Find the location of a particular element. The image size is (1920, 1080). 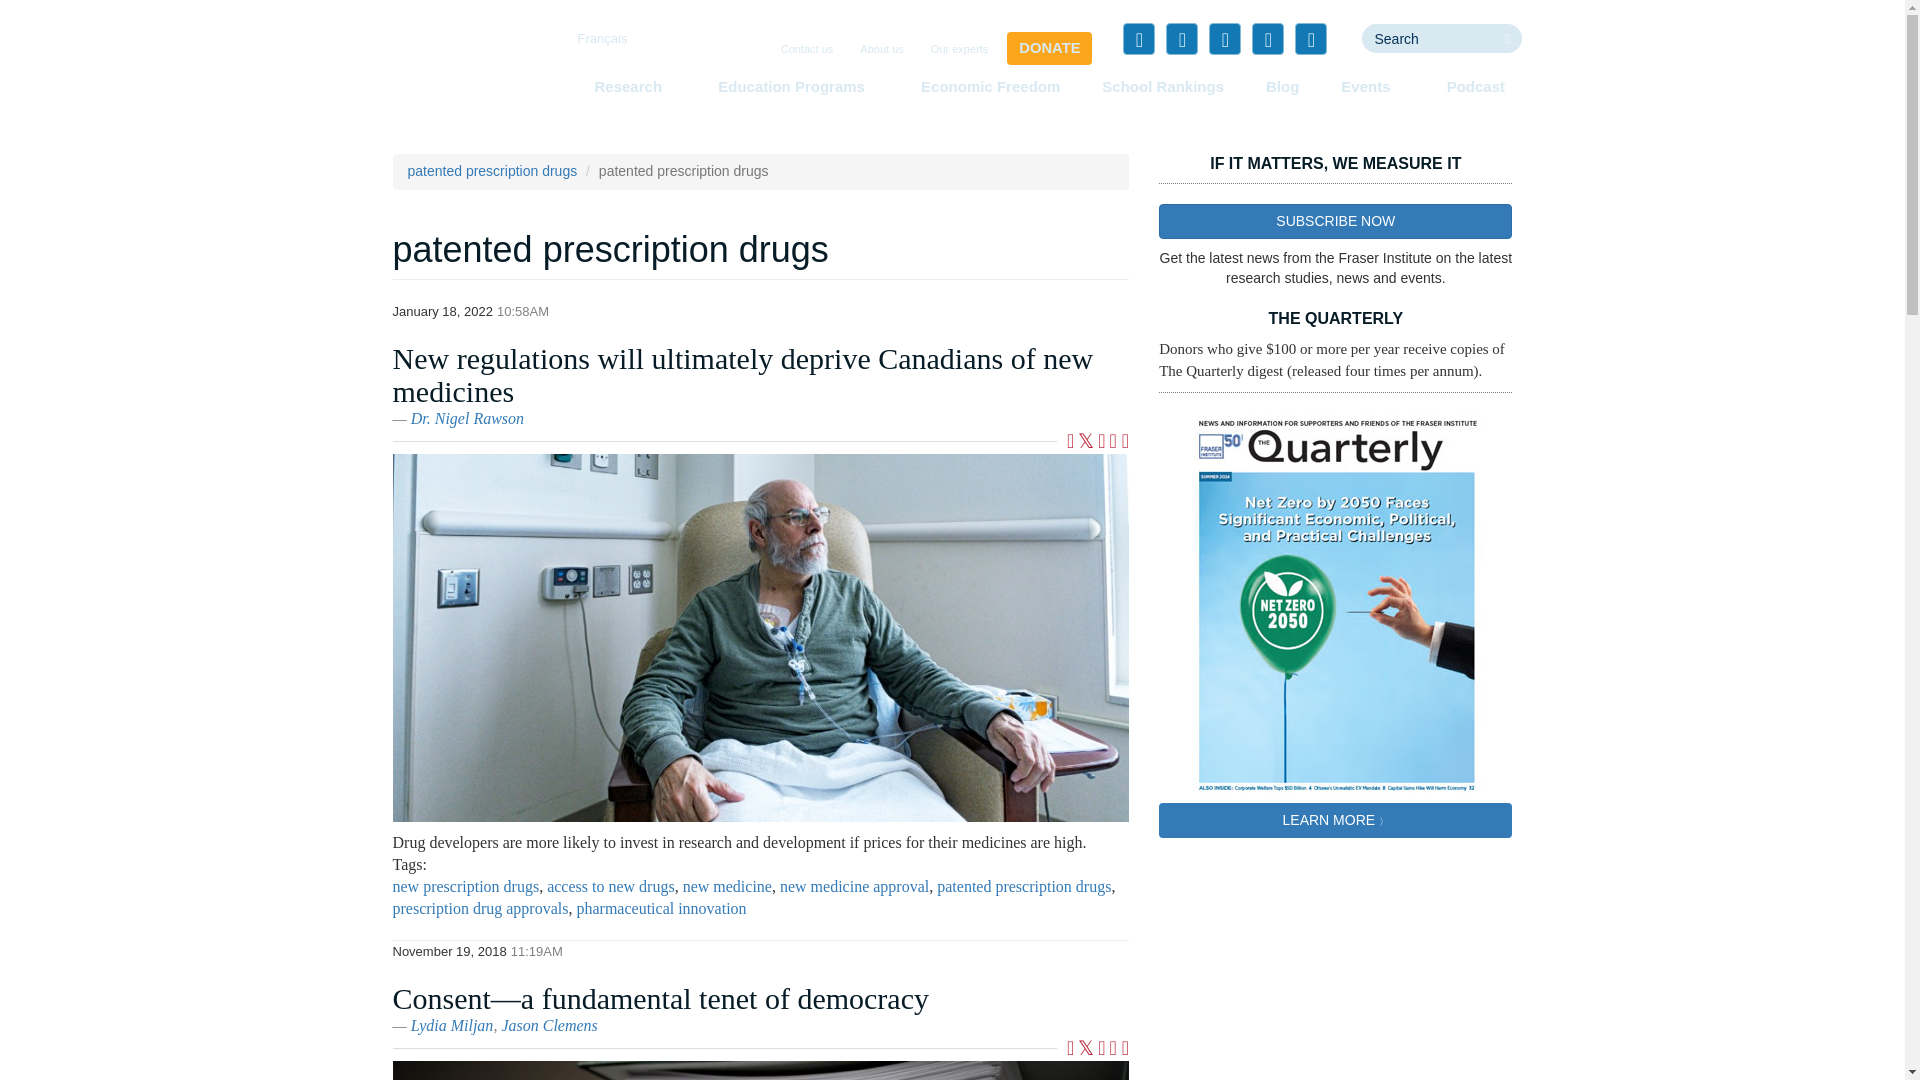

DONATE is located at coordinates (1049, 48).